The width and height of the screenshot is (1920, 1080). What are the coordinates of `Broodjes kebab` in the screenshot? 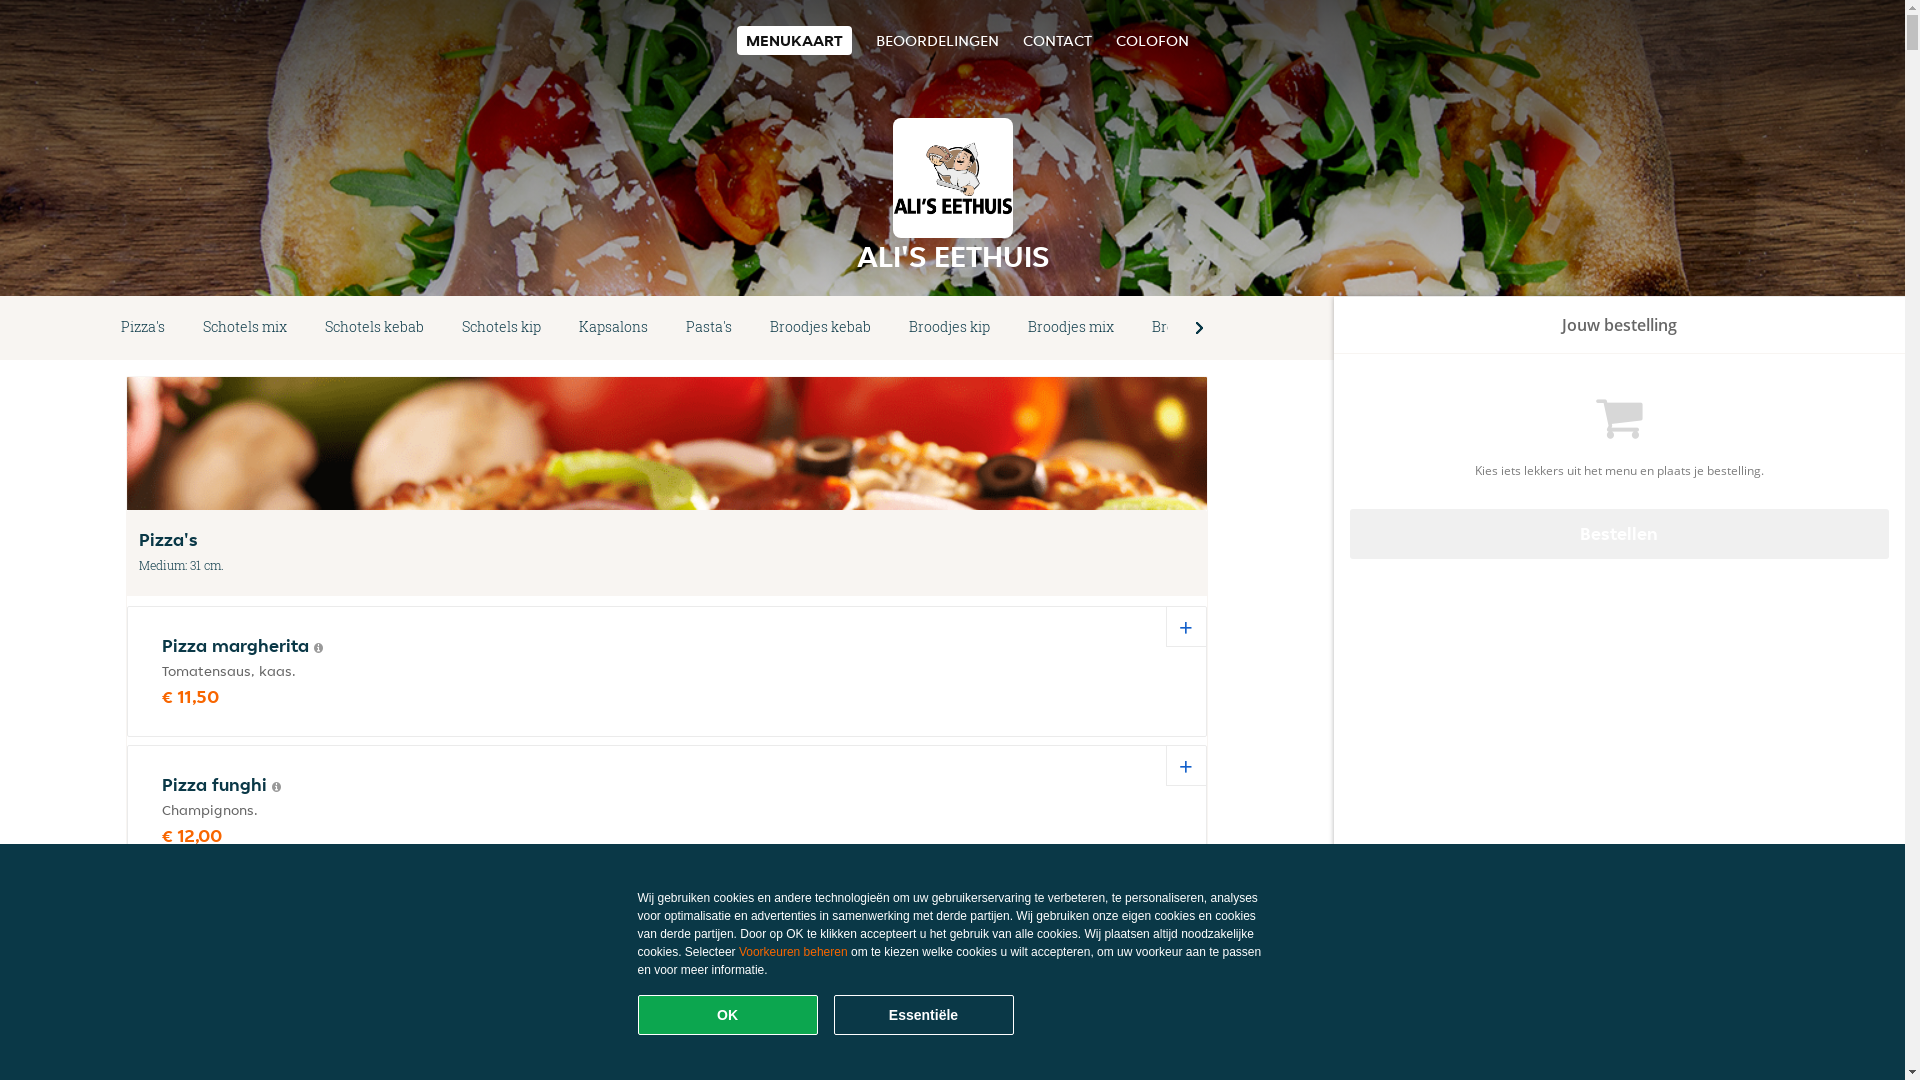 It's located at (820, 328).